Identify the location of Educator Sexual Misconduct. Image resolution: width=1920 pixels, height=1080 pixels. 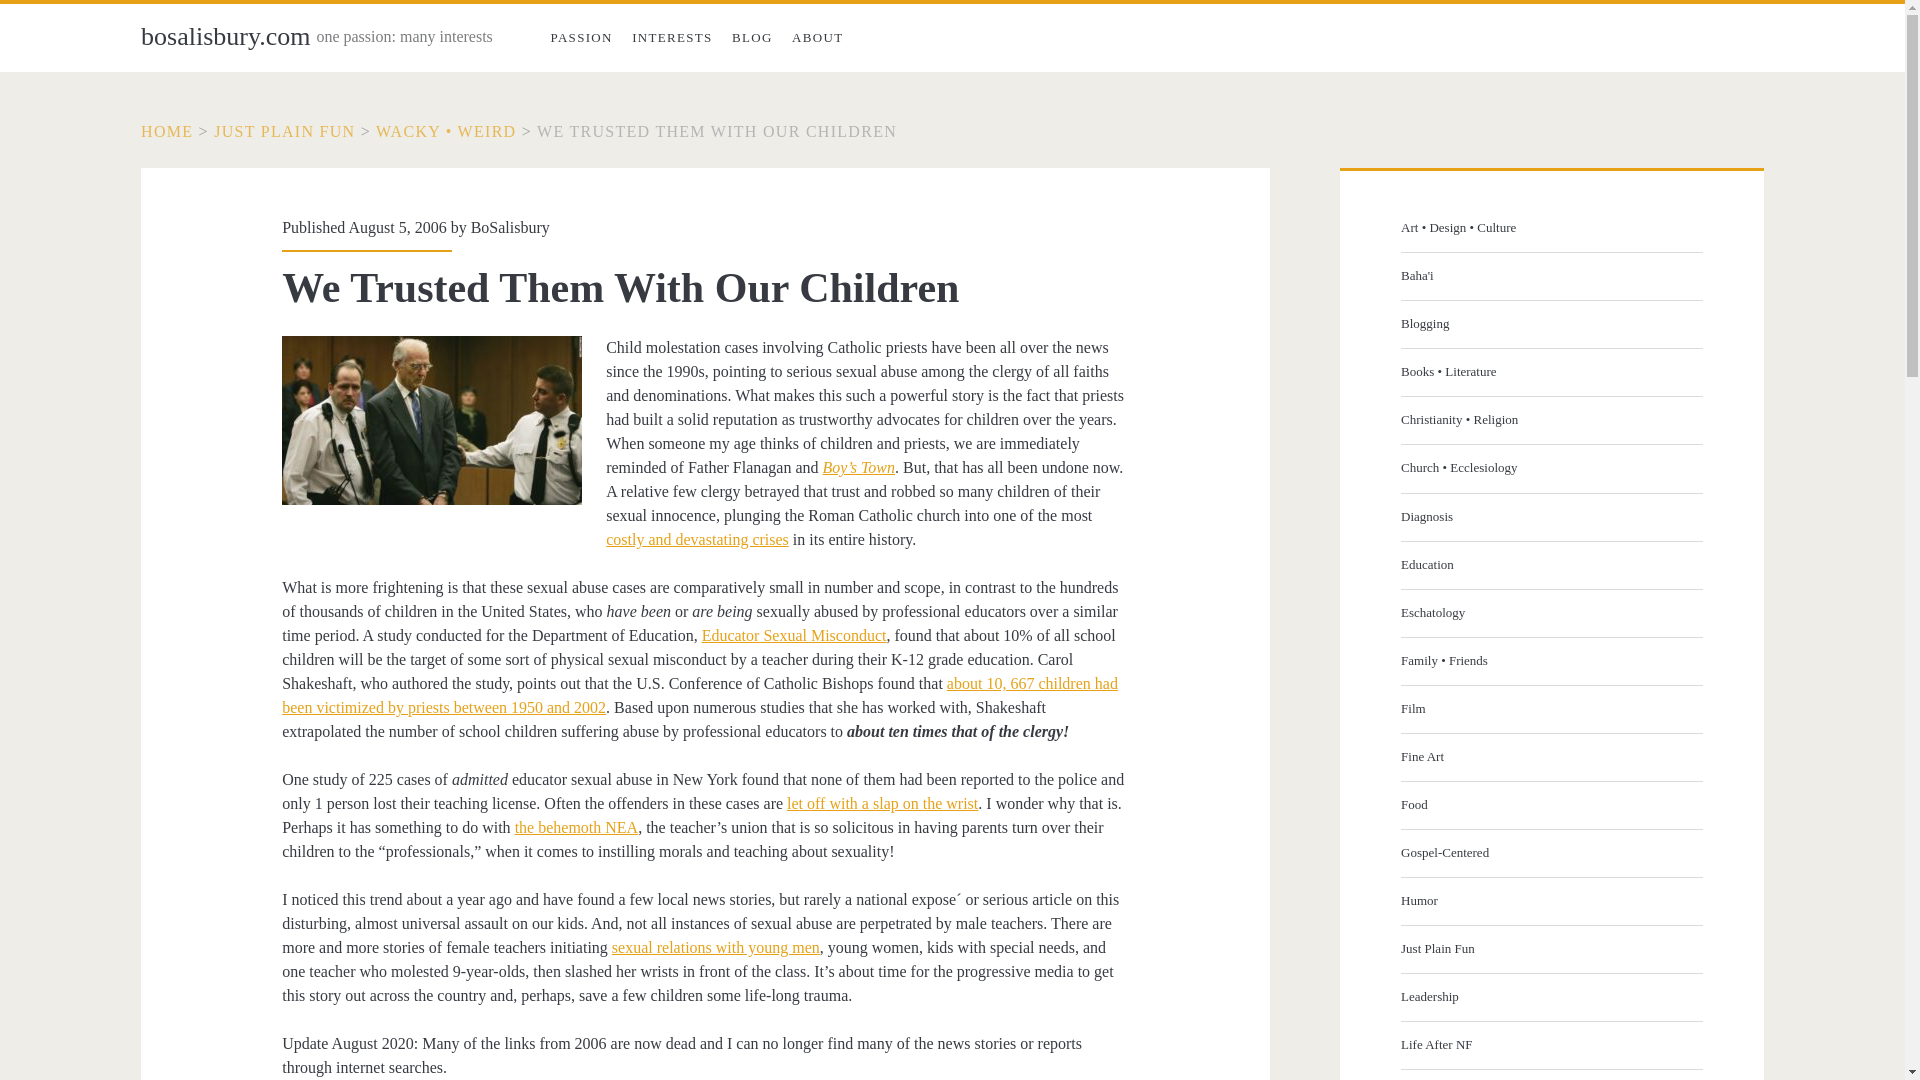
(794, 635).